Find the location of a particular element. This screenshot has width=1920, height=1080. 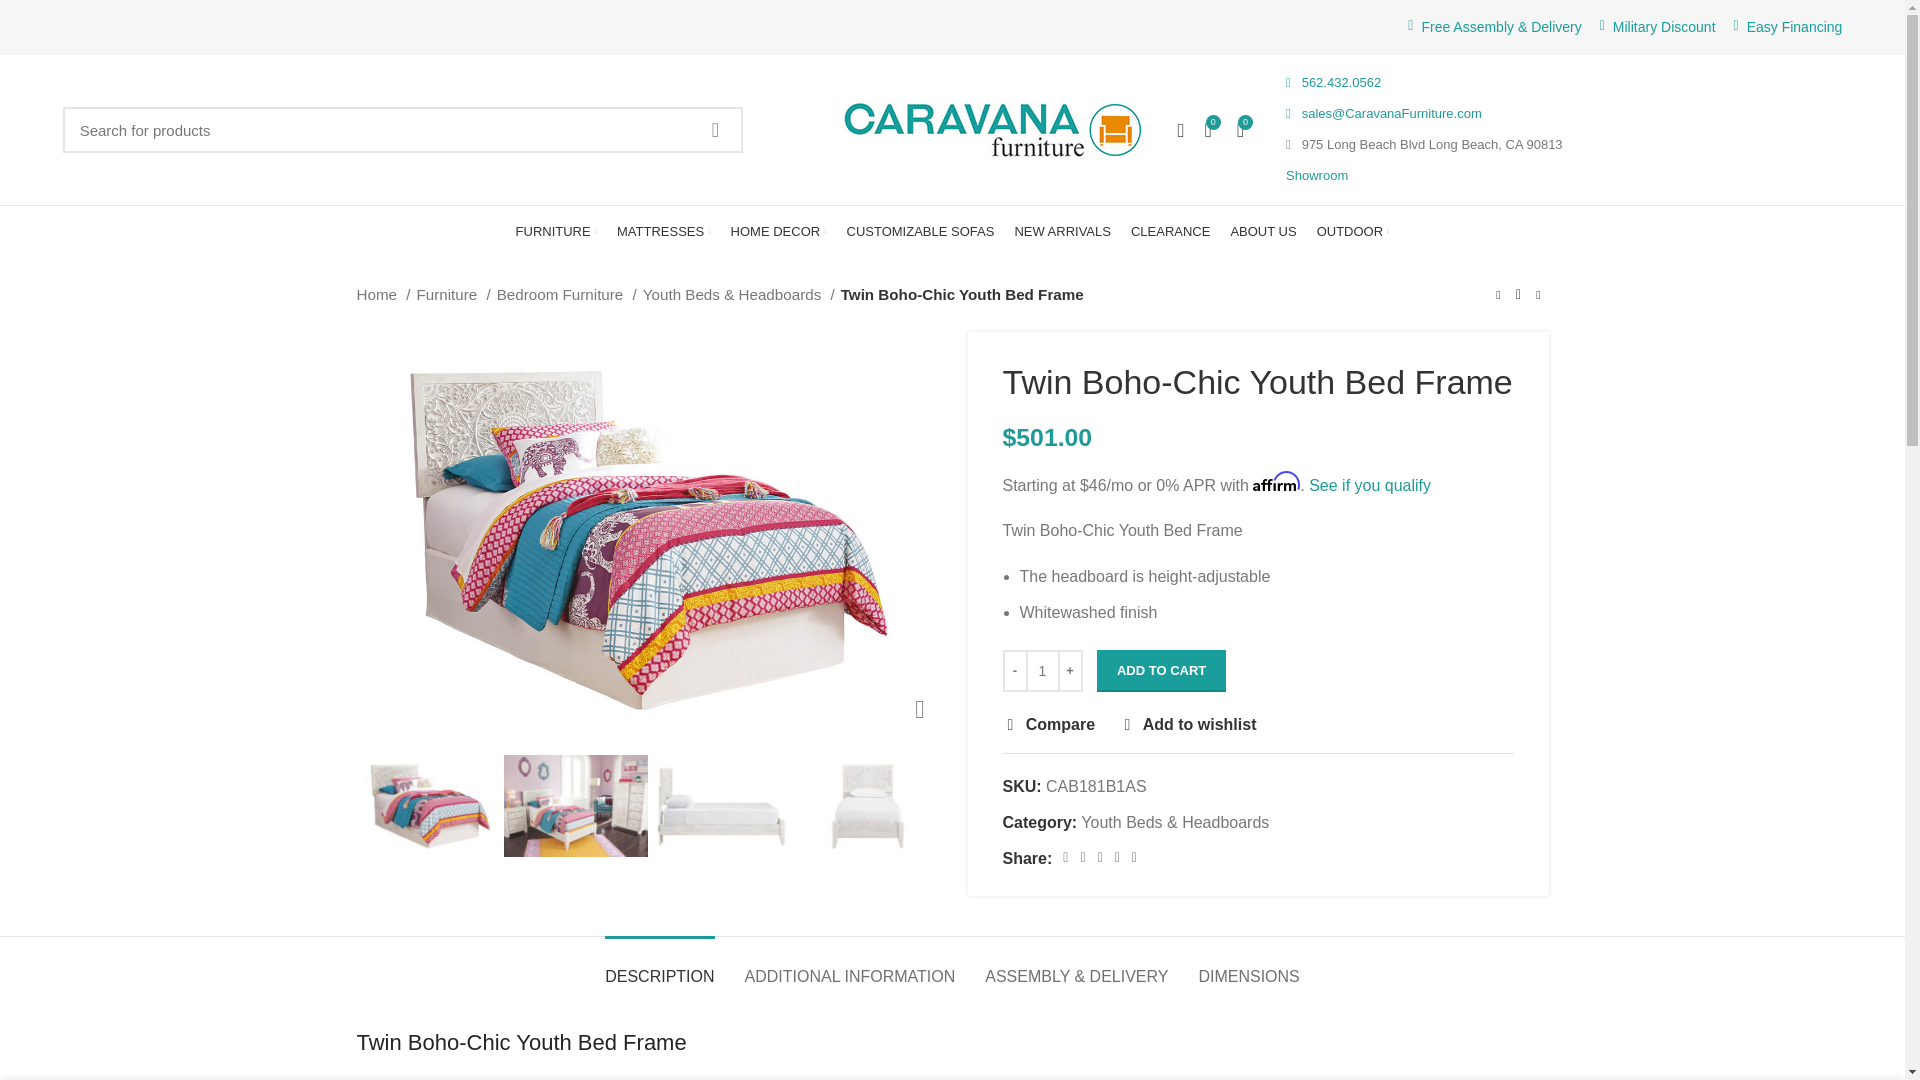

My account is located at coordinates (1180, 130).